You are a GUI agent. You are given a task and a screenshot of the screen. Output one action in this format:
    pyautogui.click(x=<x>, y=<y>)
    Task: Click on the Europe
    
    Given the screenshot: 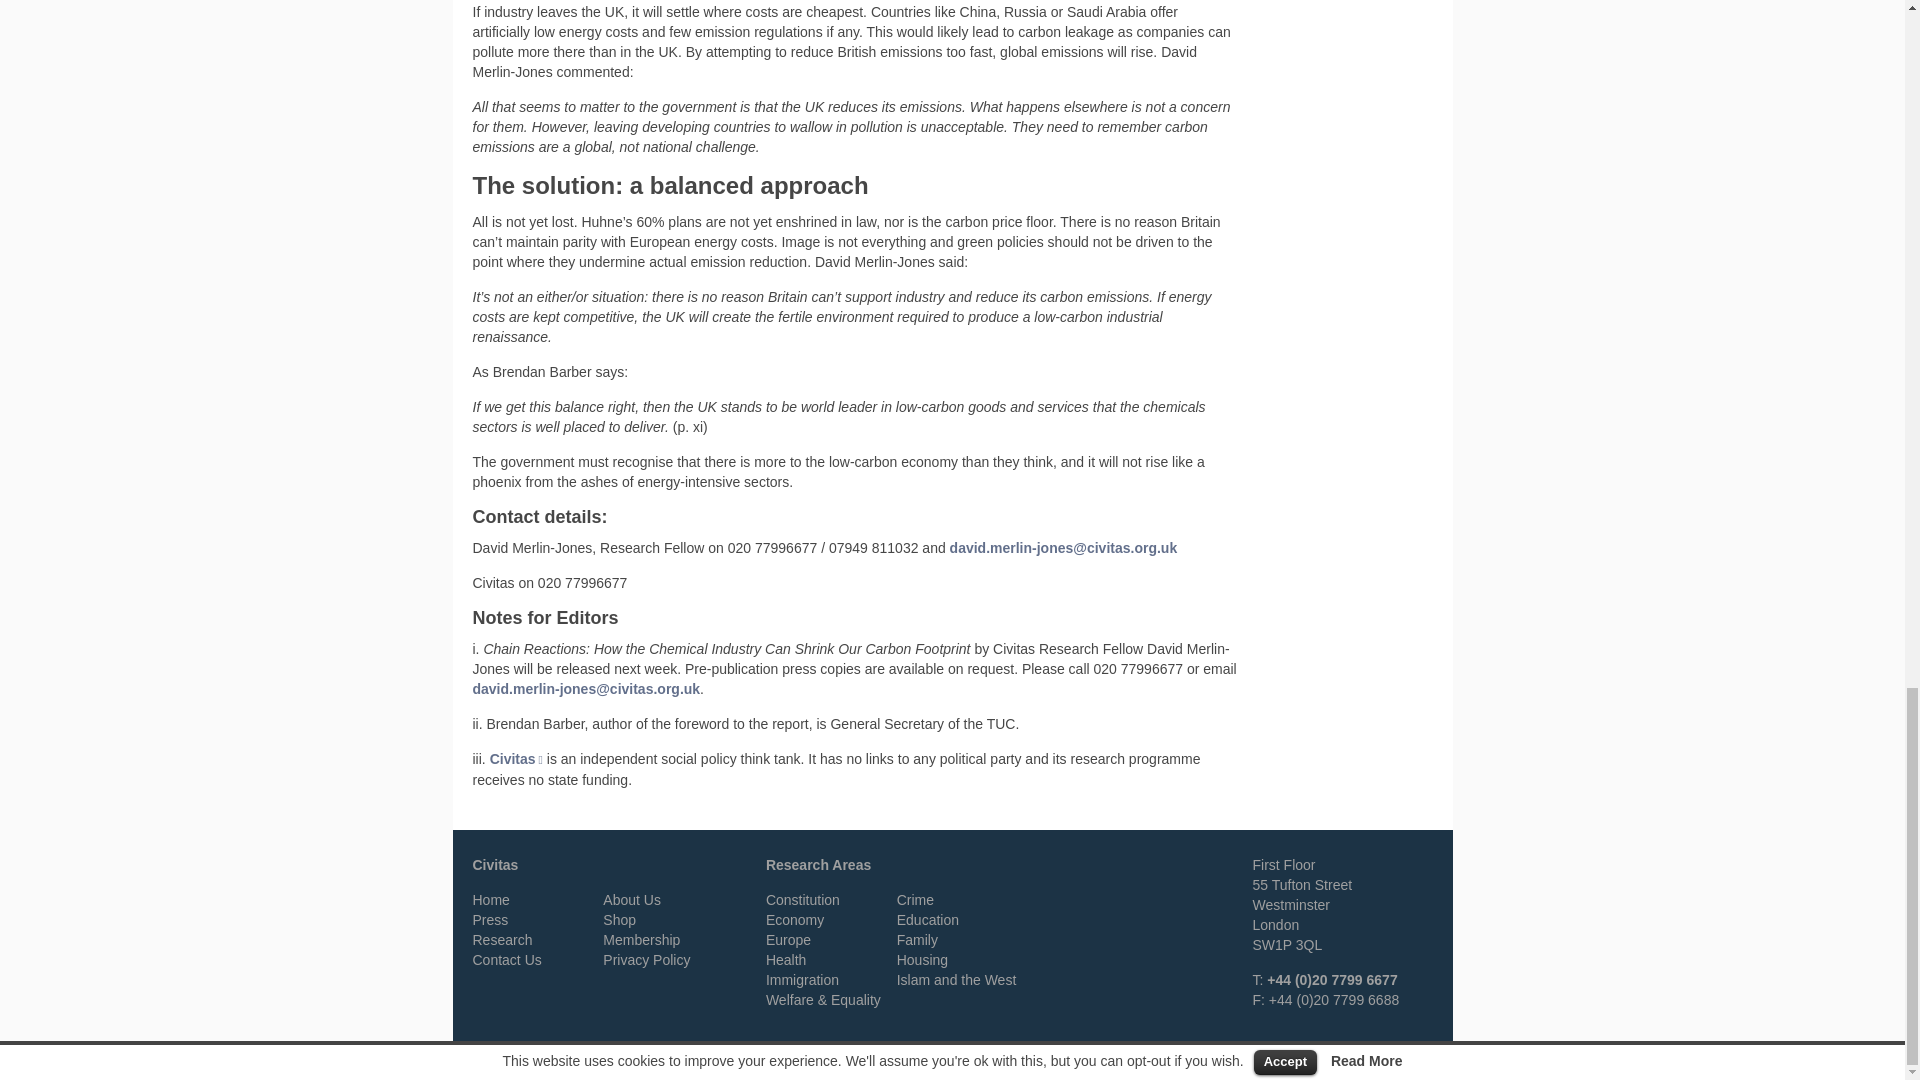 What is the action you would take?
    pyautogui.click(x=788, y=940)
    